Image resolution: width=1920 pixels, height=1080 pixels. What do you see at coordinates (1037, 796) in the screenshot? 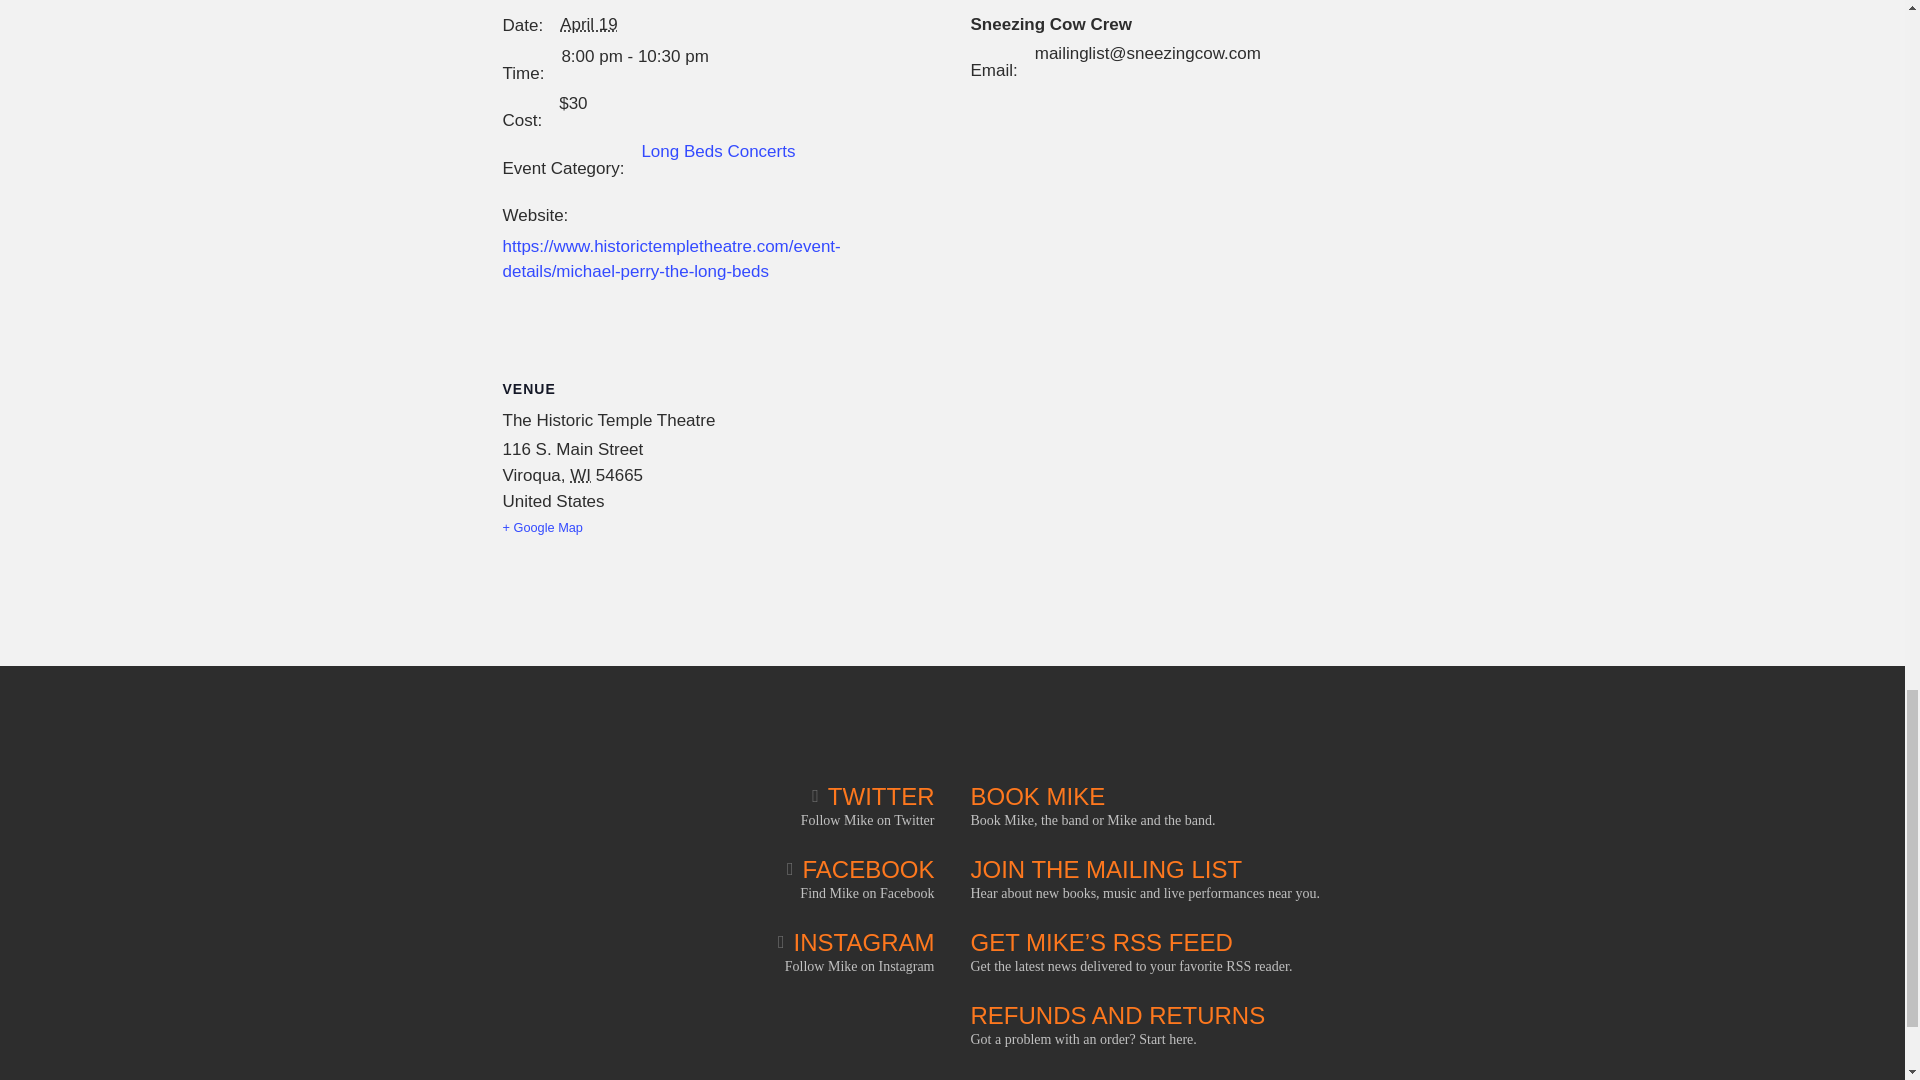
I see `BOOK MIKE` at bounding box center [1037, 796].